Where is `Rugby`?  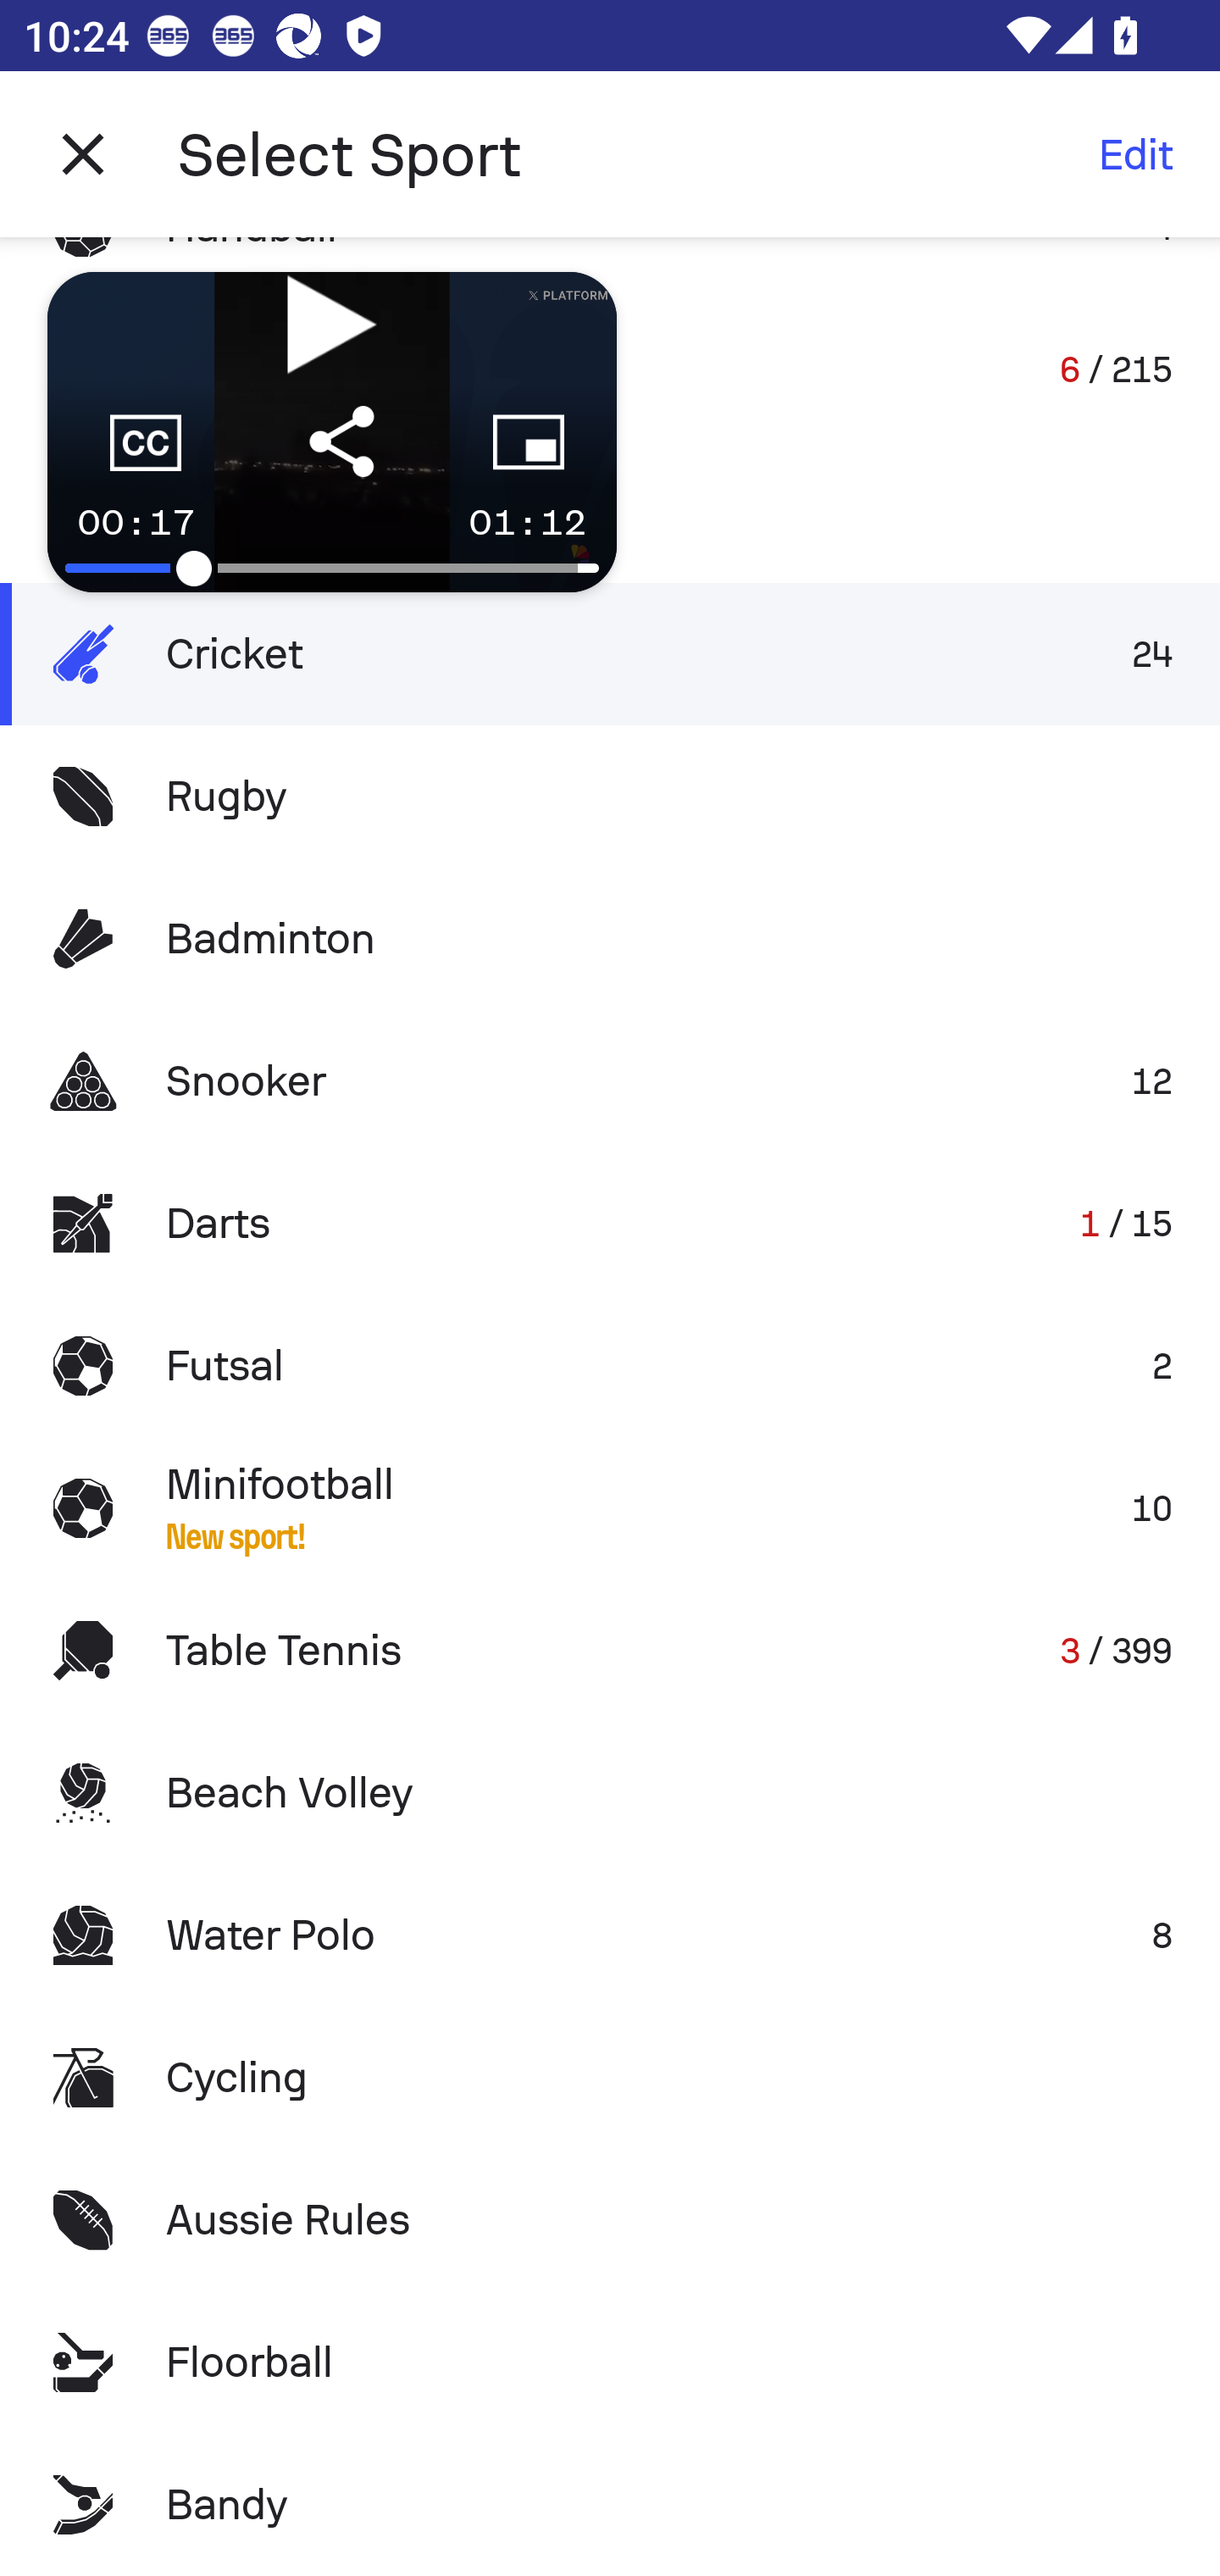 Rugby is located at coordinates (610, 797).